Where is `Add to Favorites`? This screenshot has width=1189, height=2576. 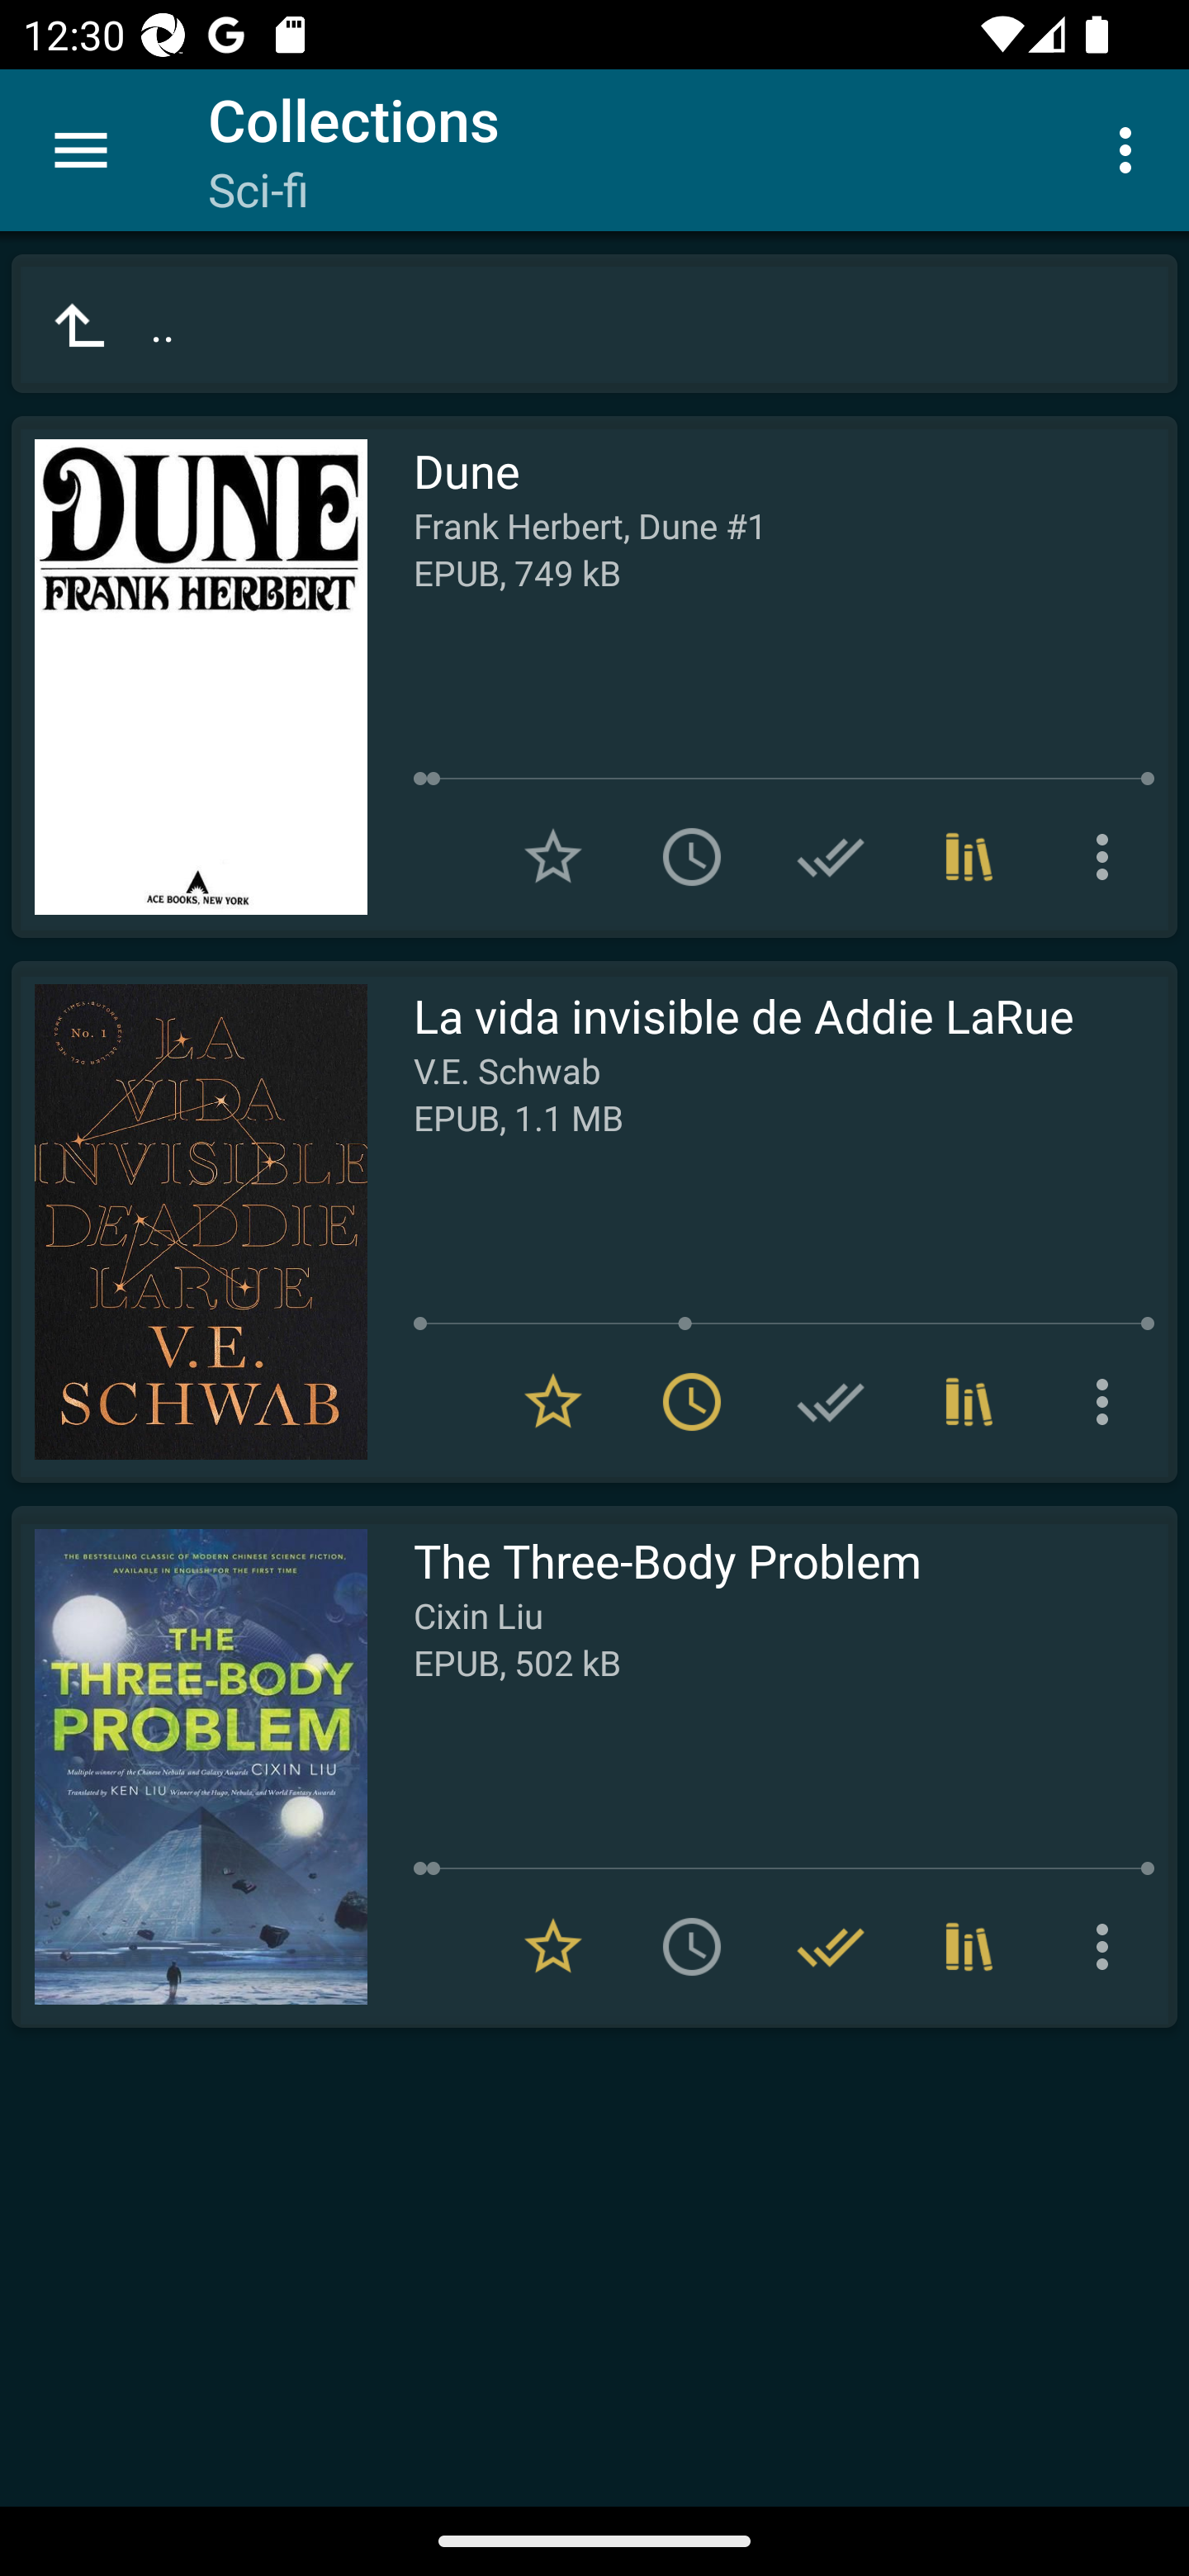 Add to Favorites is located at coordinates (553, 857).